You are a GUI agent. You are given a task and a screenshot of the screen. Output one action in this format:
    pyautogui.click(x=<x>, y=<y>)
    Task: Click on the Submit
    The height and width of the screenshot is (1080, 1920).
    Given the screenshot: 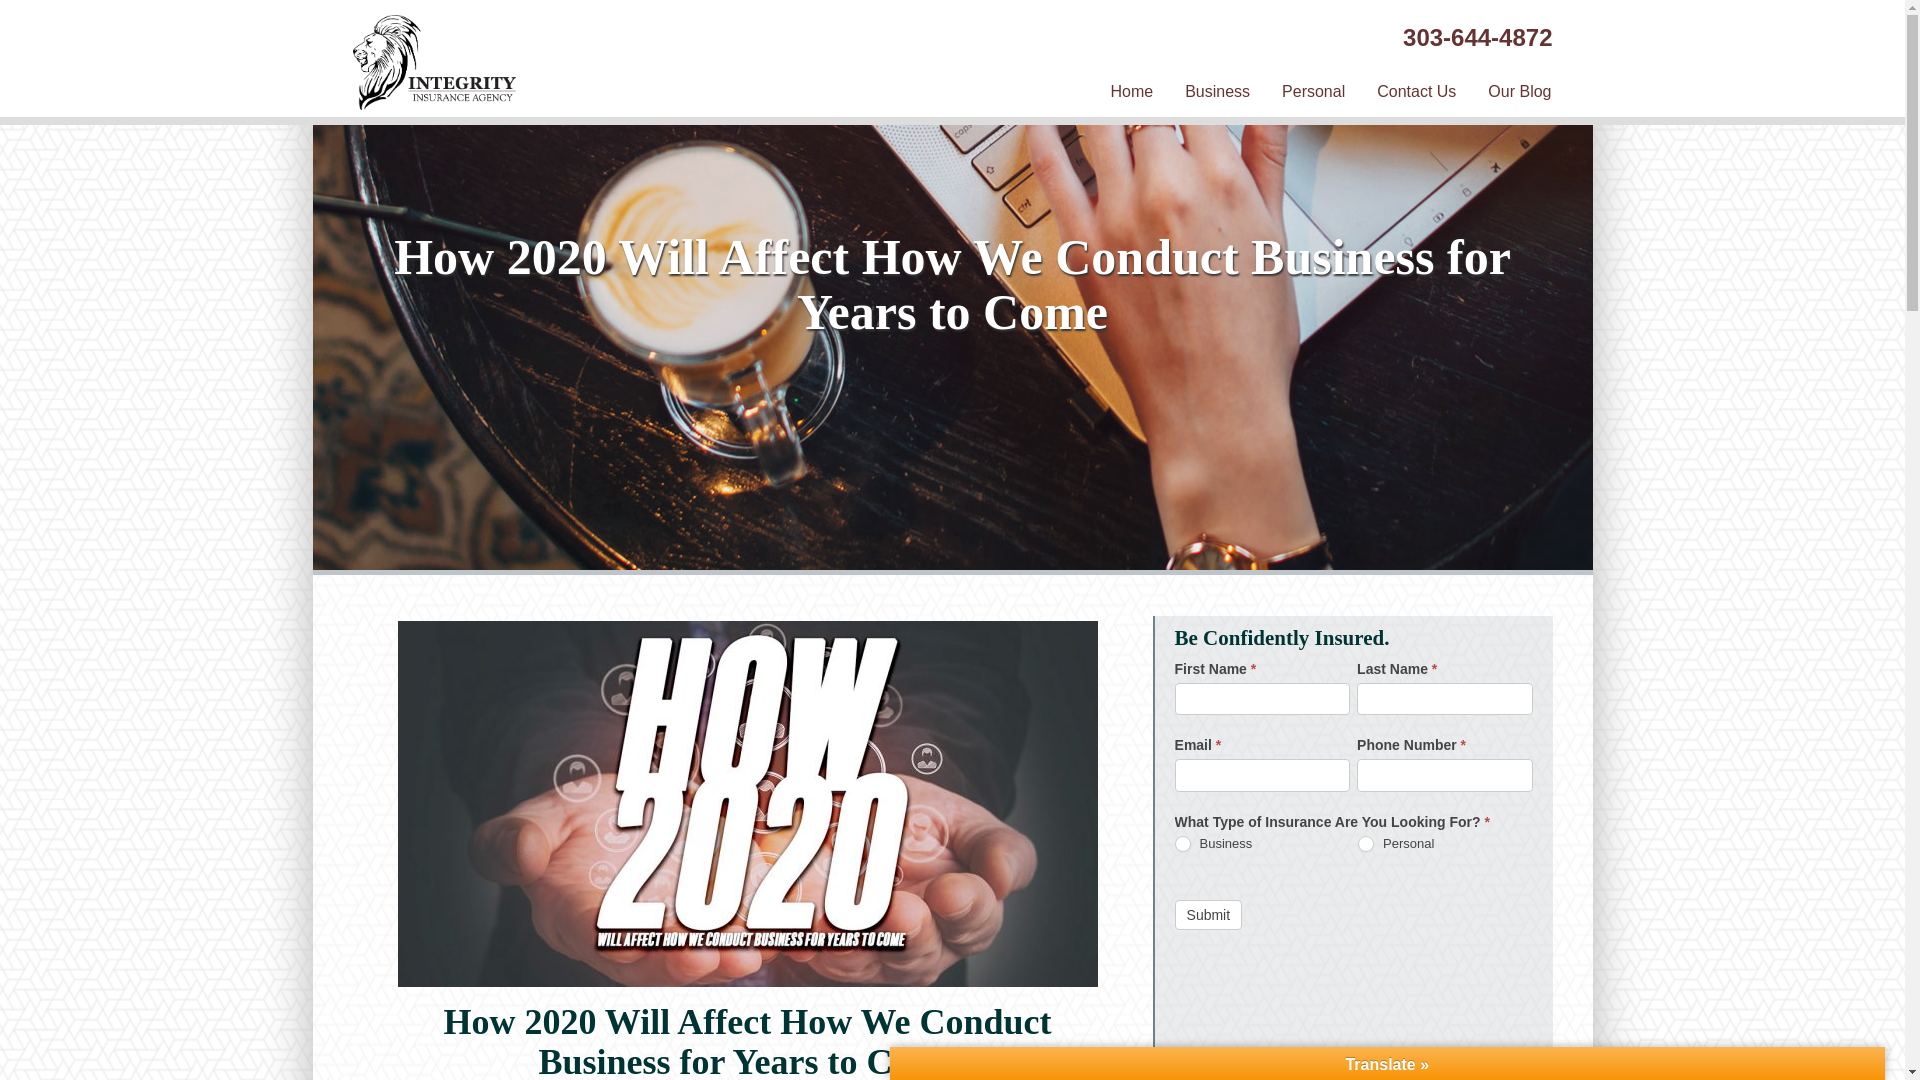 What is the action you would take?
    pyautogui.click(x=1208, y=914)
    